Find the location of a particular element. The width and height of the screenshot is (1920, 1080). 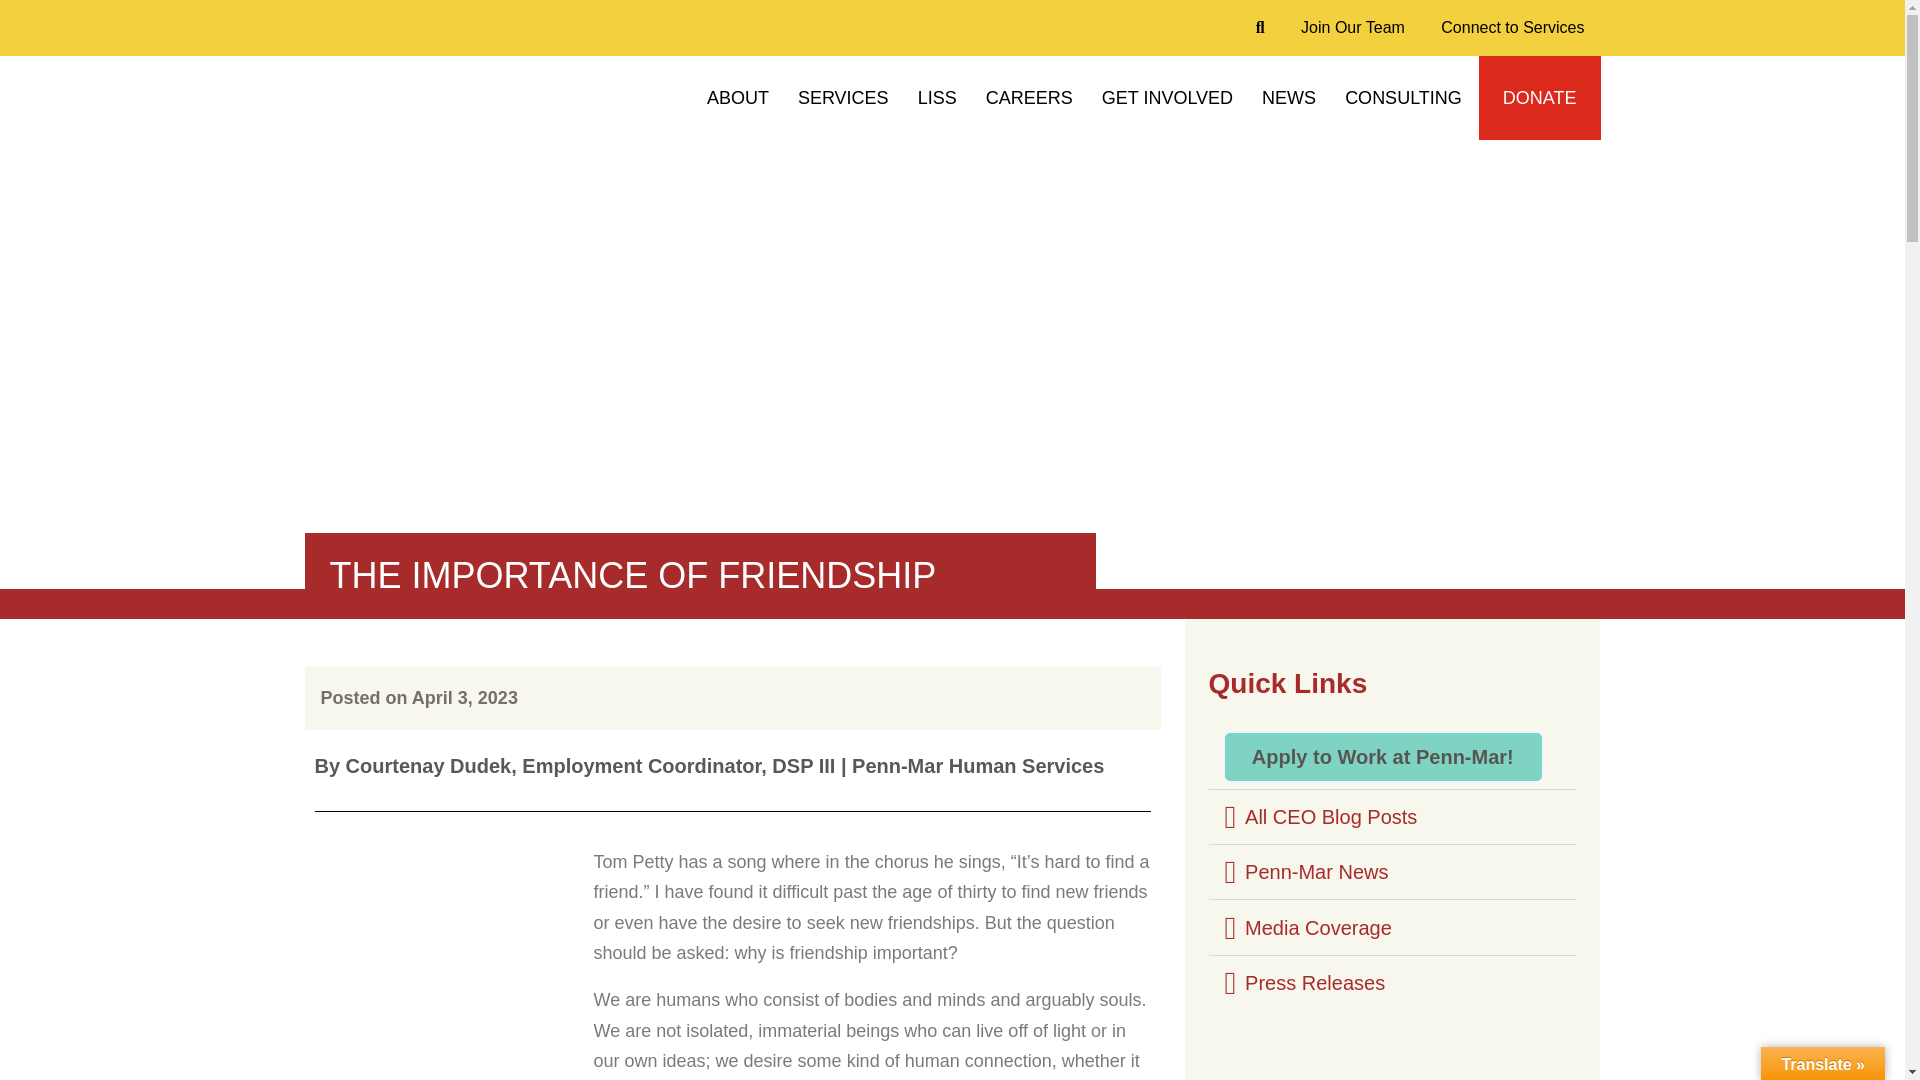

CAREERS is located at coordinates (1028, 98).